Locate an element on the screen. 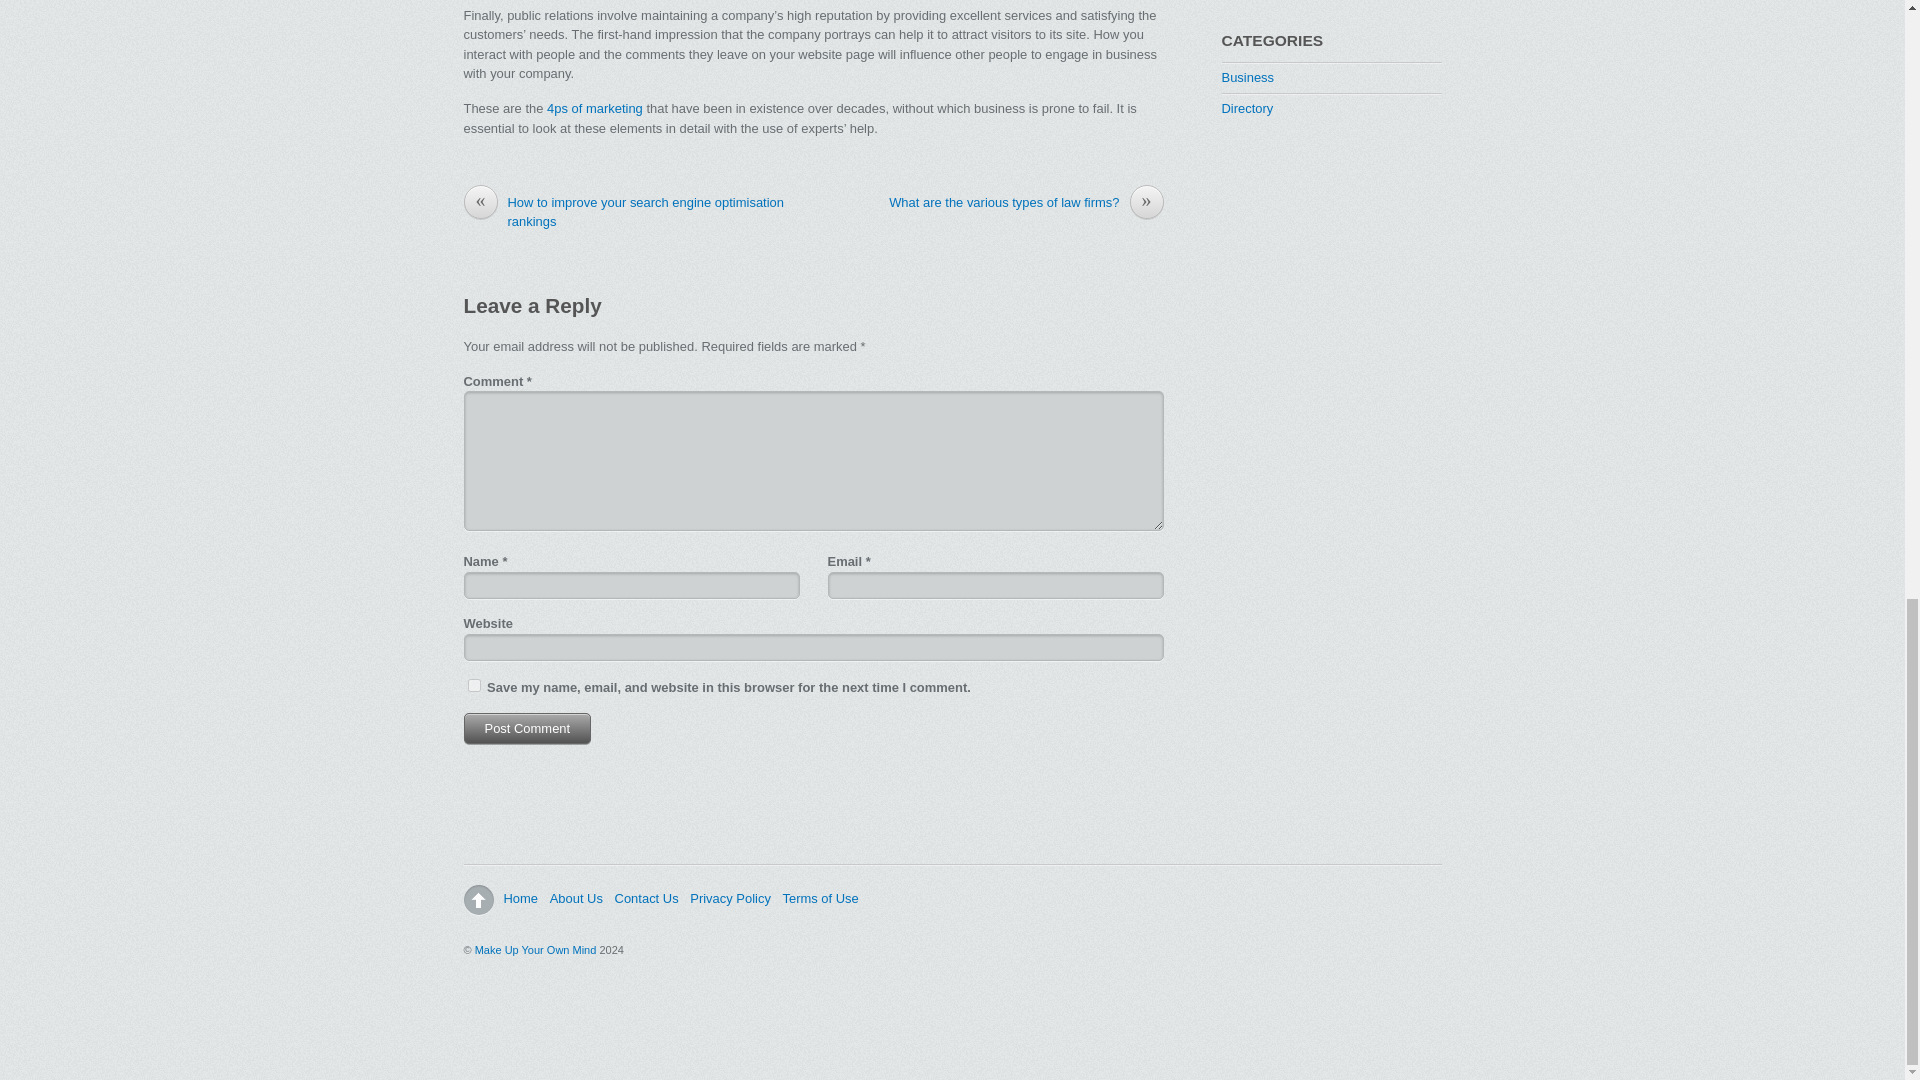 The height and width of the screenshot is (1080, 1920). Post Comment is located at coordinates (528, 728).